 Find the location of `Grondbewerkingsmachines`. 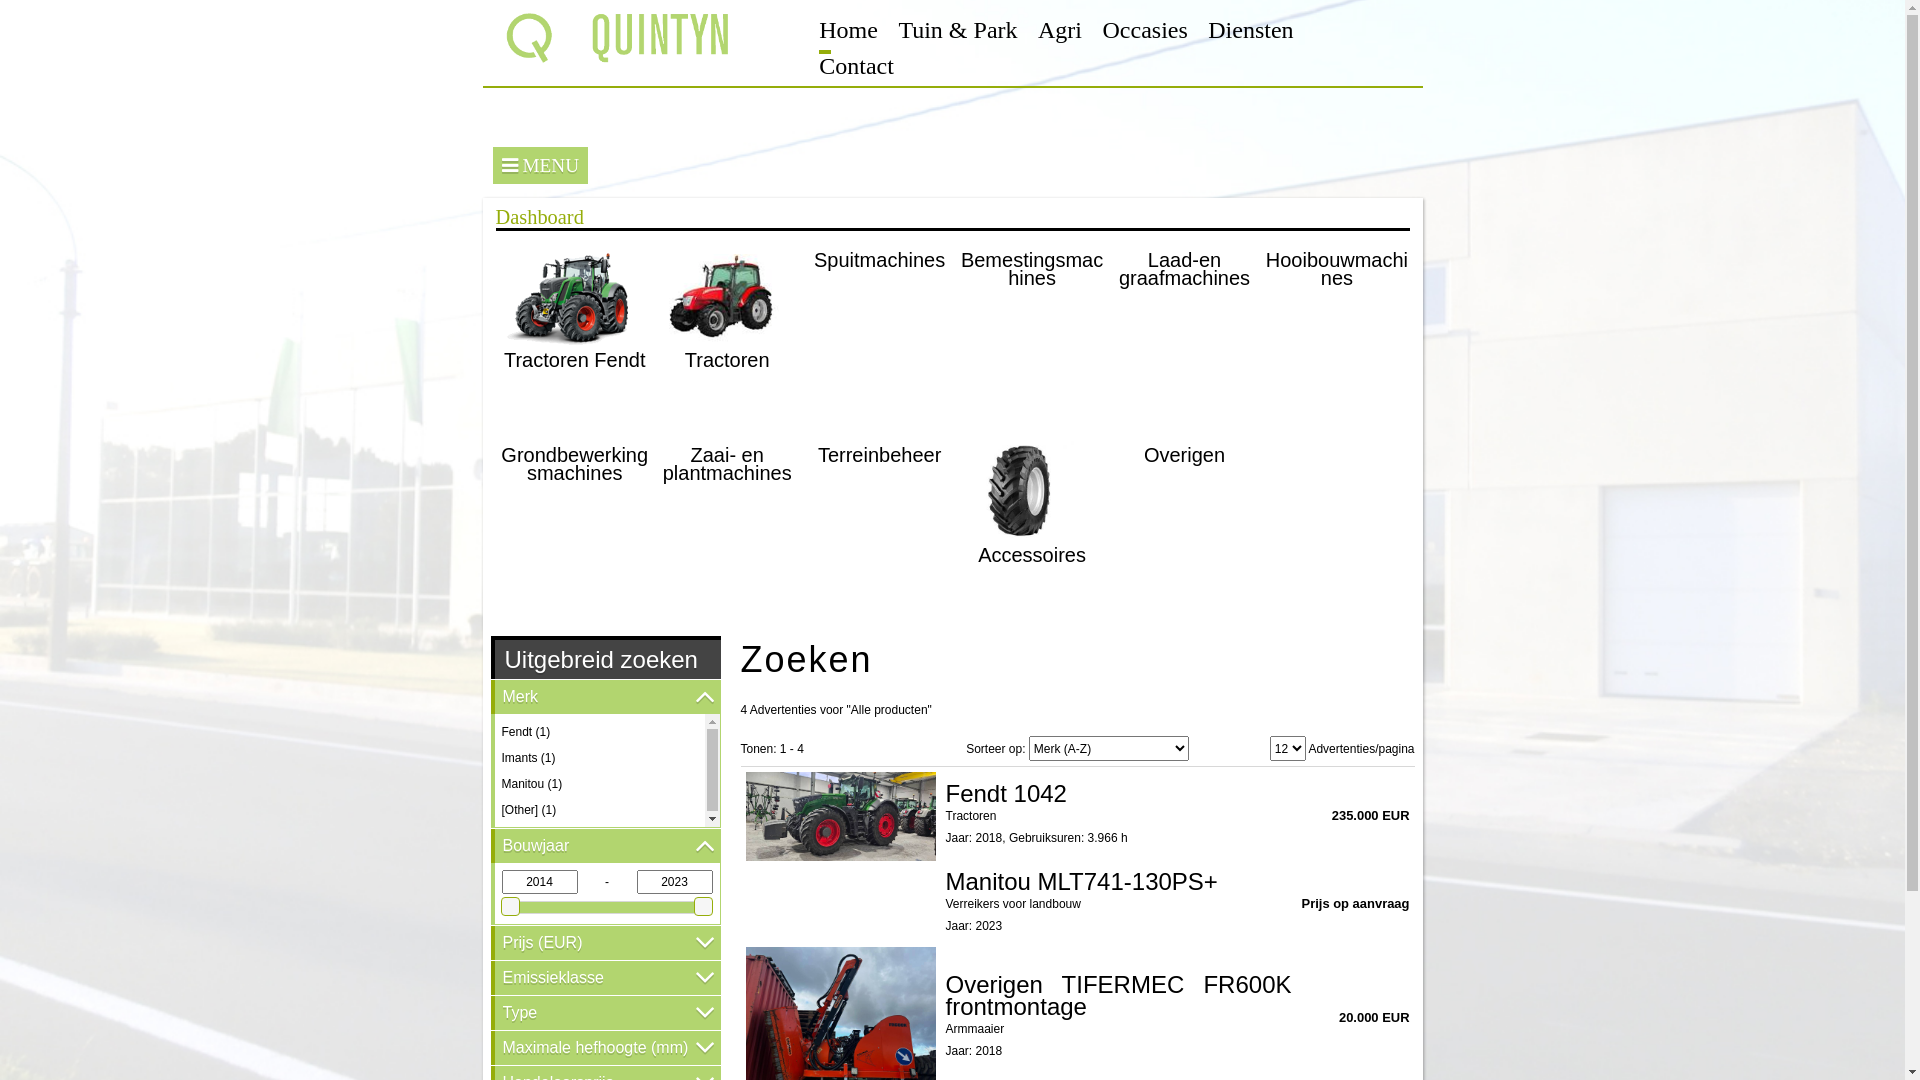

Grondbewerkingsmachines is located at coordinates (567, 526).